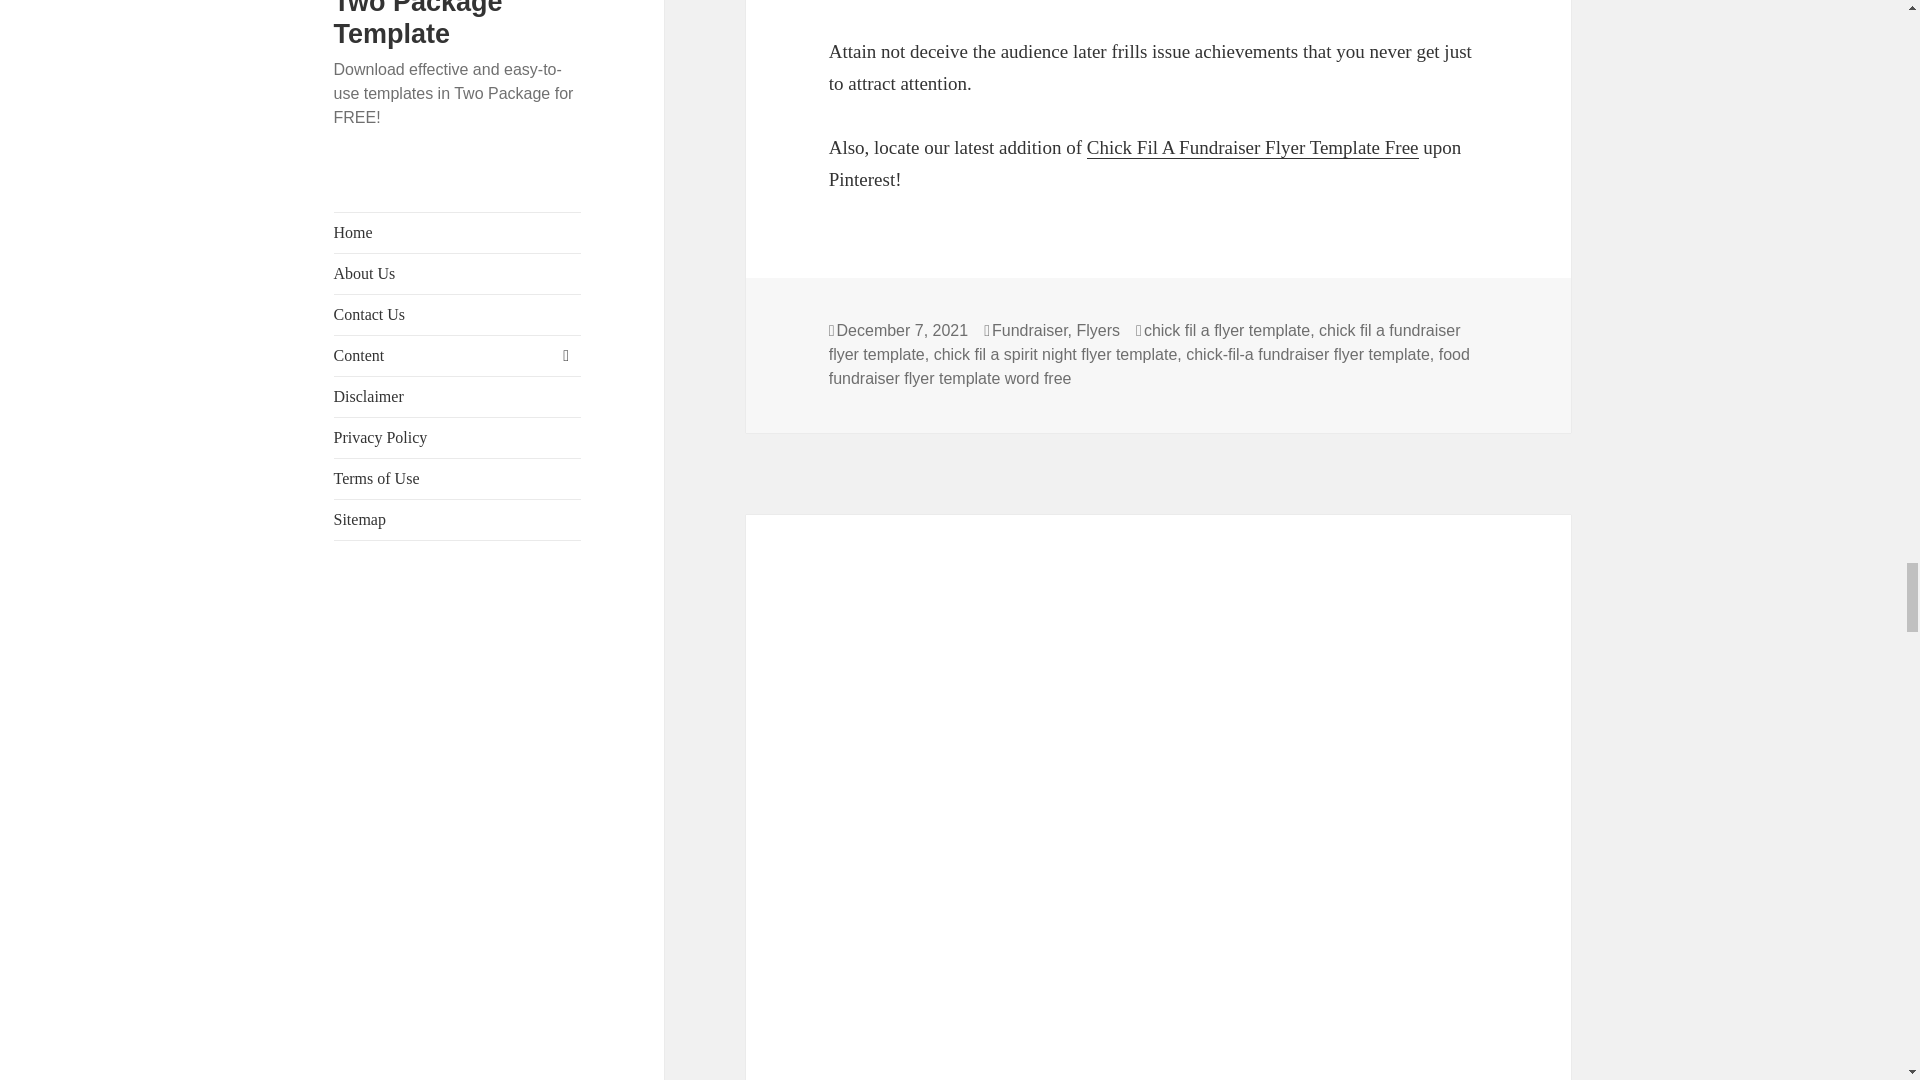  Describe the element at coordinates (1150, 366) in the screenshot. I see `food fundraiser flyer template word free` at that location.